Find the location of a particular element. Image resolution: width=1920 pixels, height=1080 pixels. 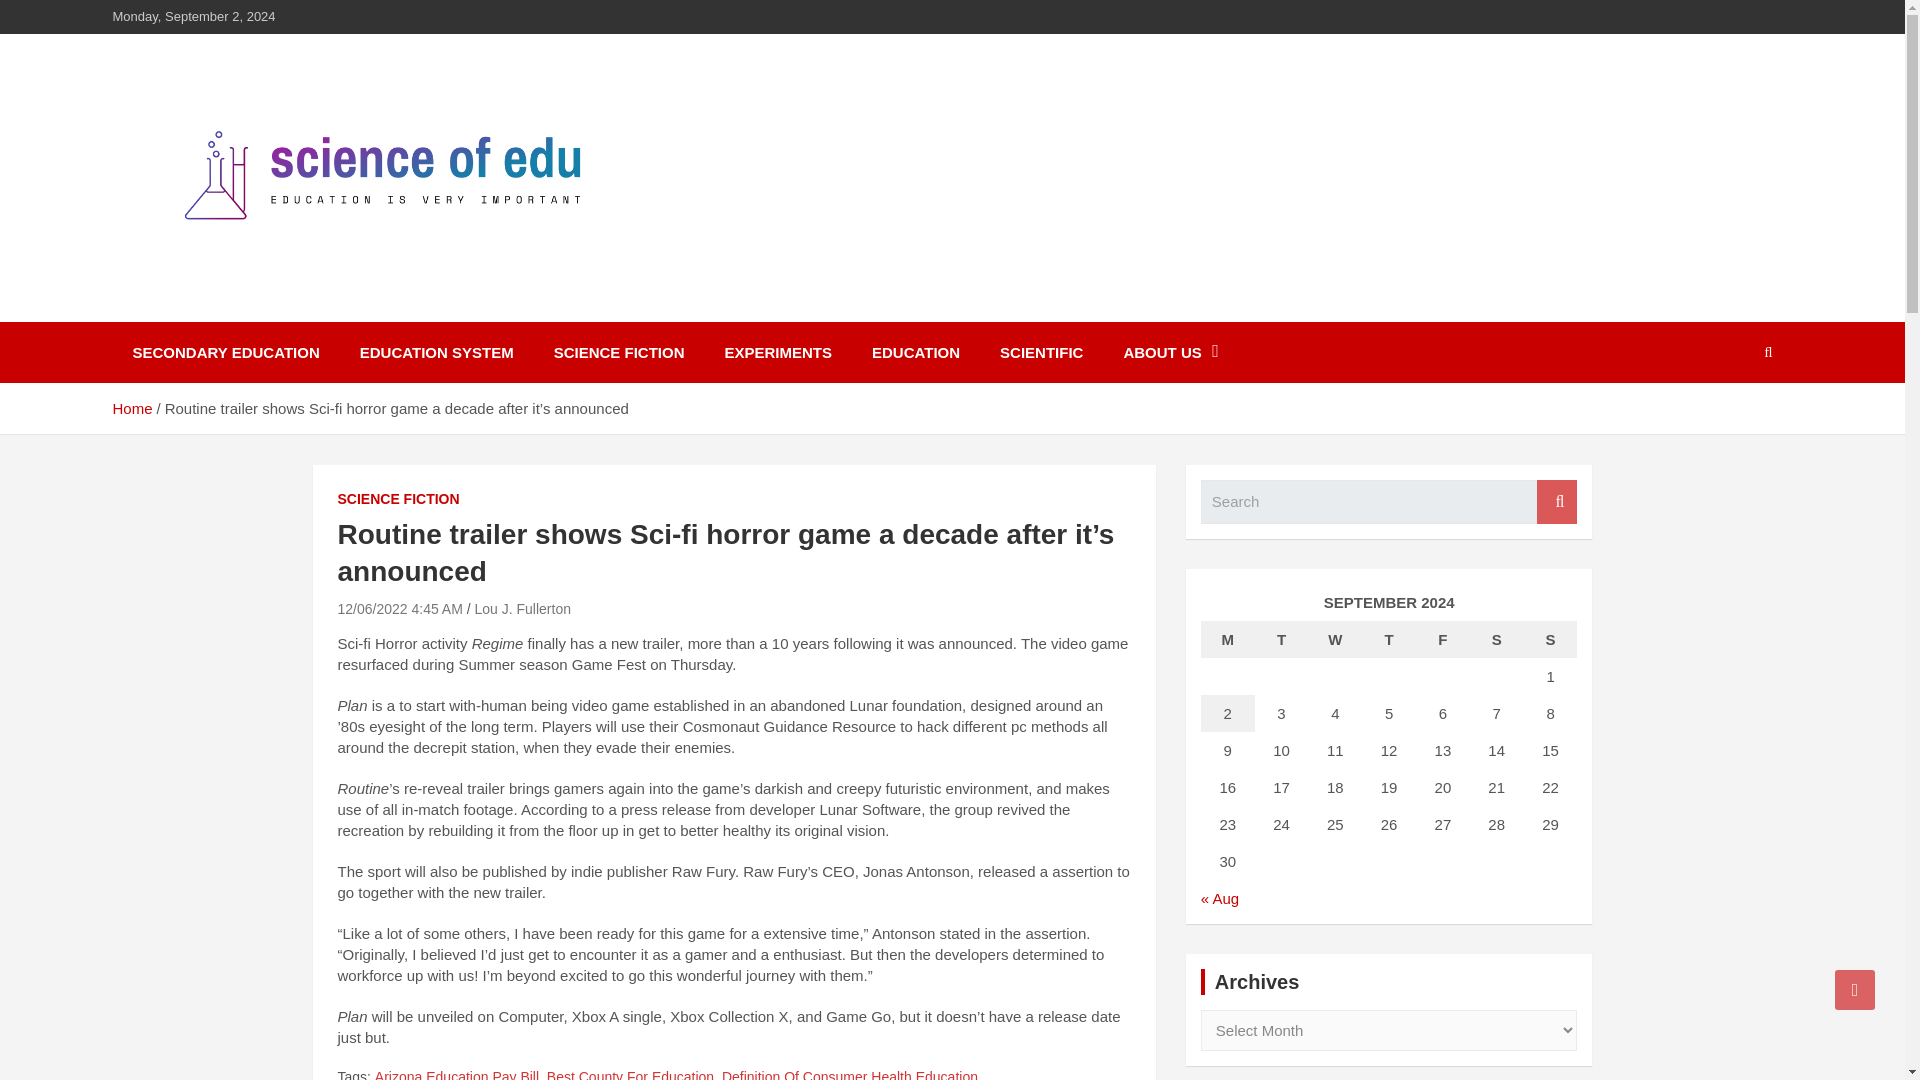

Thursday is located at coordinates (1388, 639).